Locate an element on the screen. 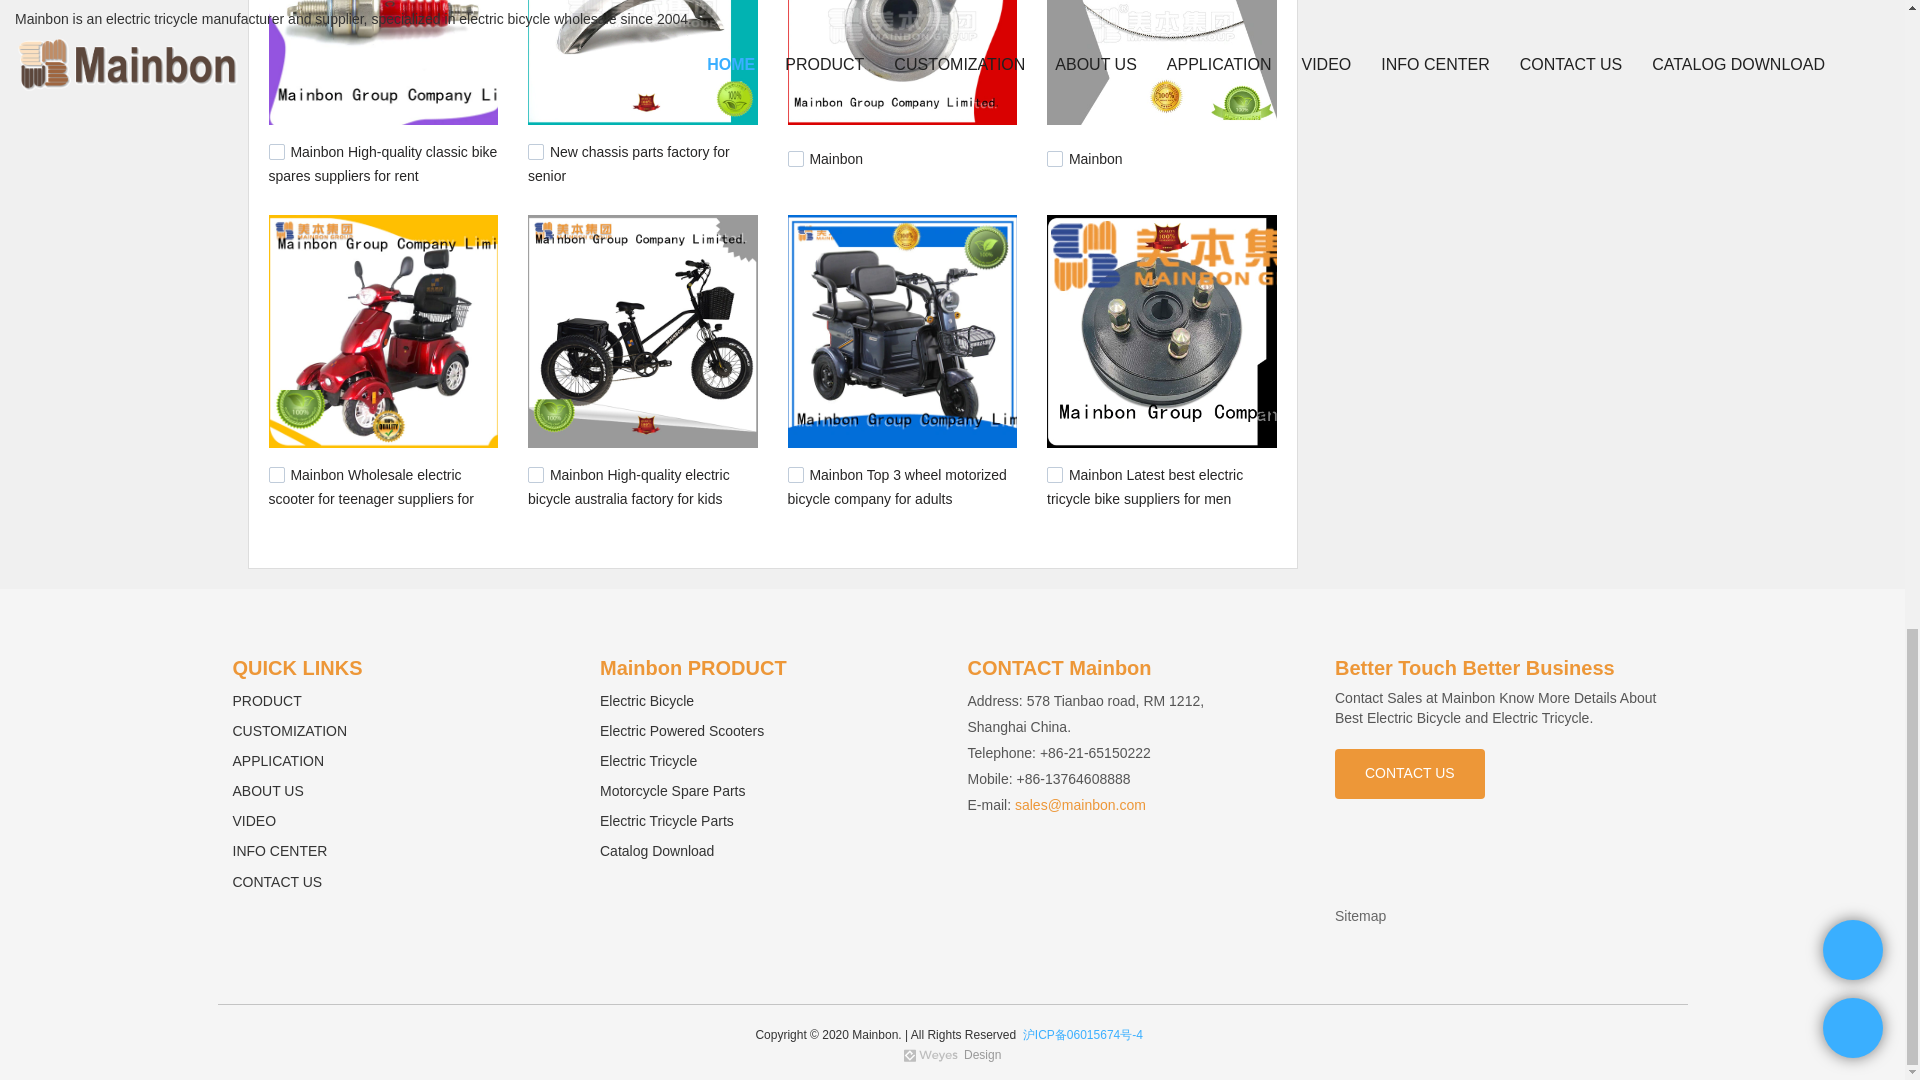 The height and width of the screenshot is (1080, 1920). 5047 is located at coordinates (276, 151).